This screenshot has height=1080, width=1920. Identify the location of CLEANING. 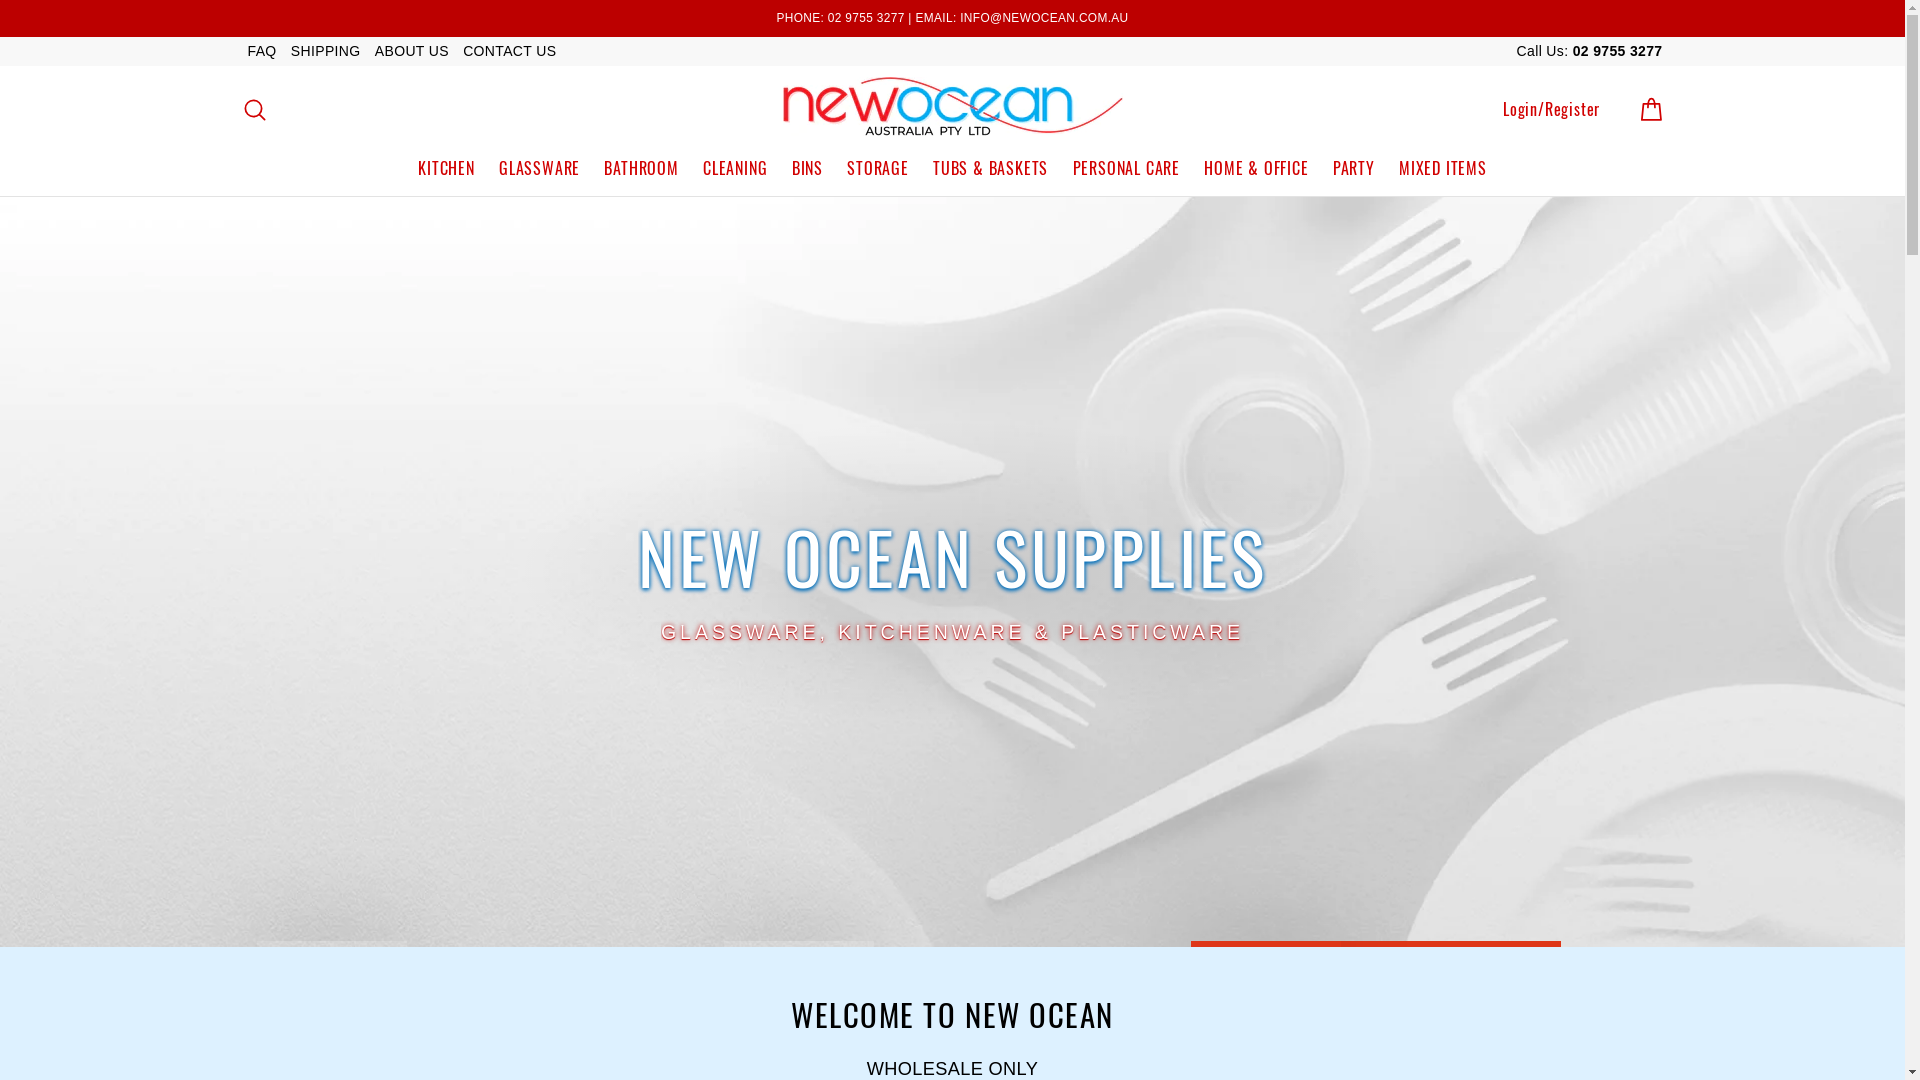
(735, 168).